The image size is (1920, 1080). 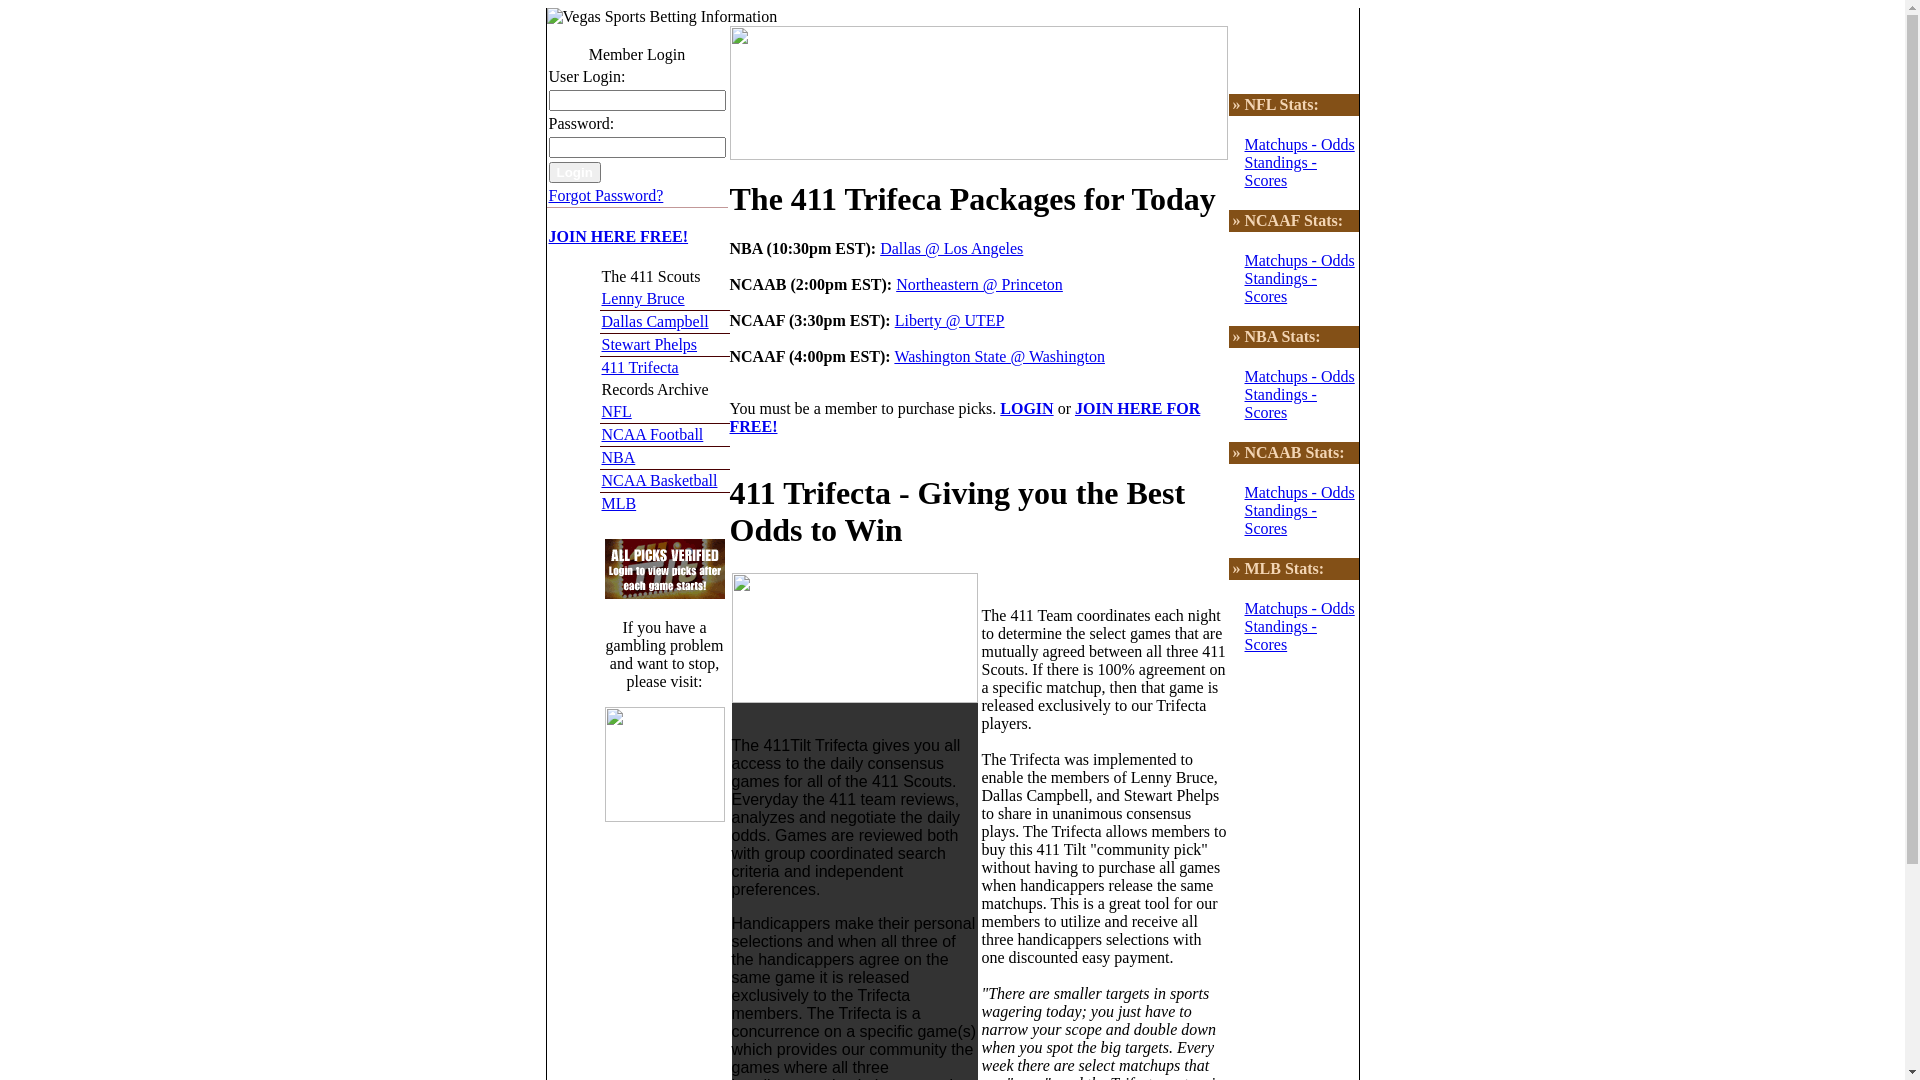 What do you see at coordinates (644, 298) in the screenshot?
I see `Lenny Bruce` at bounding box center [644, 298].